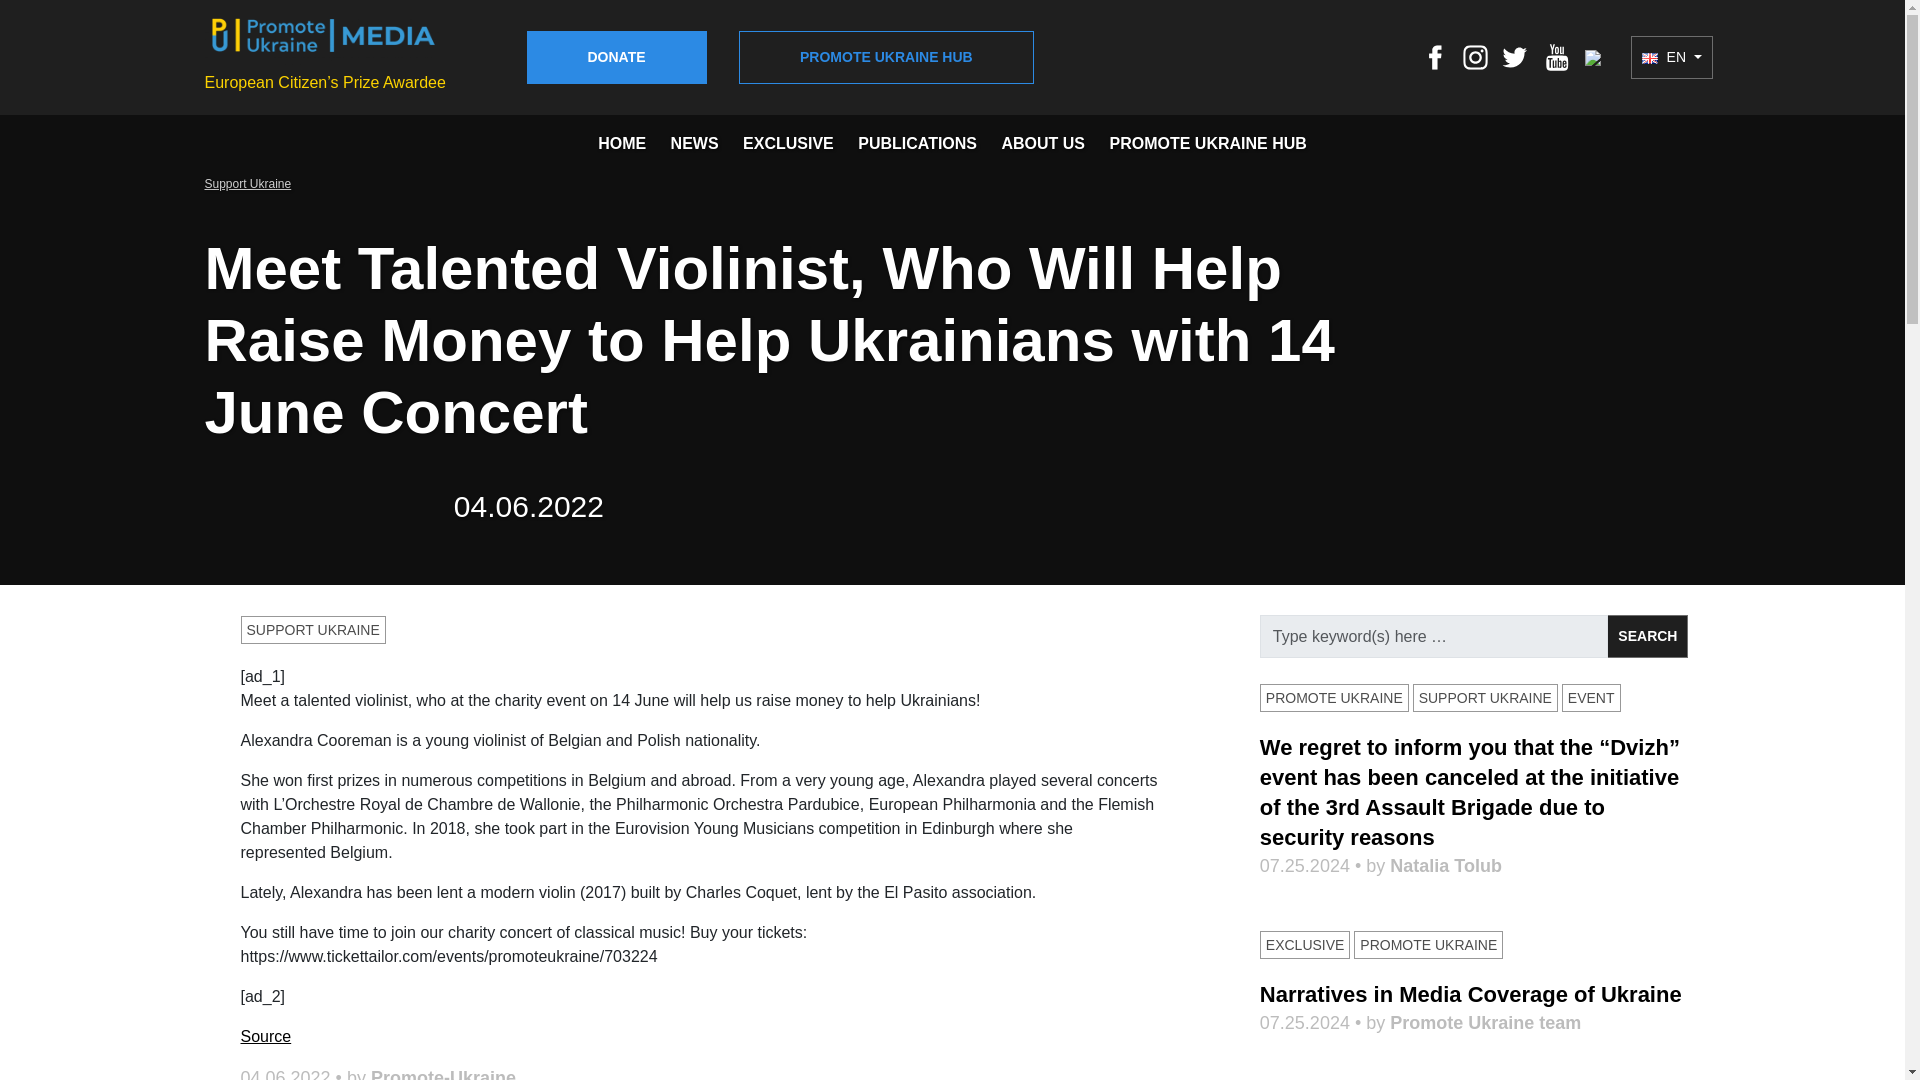 The height and width of the screenshot is (1080, 1920). Describe the element at coordinates (312, 629) in the screenshot. I see `SUPPORT UKRAINE` at that location.